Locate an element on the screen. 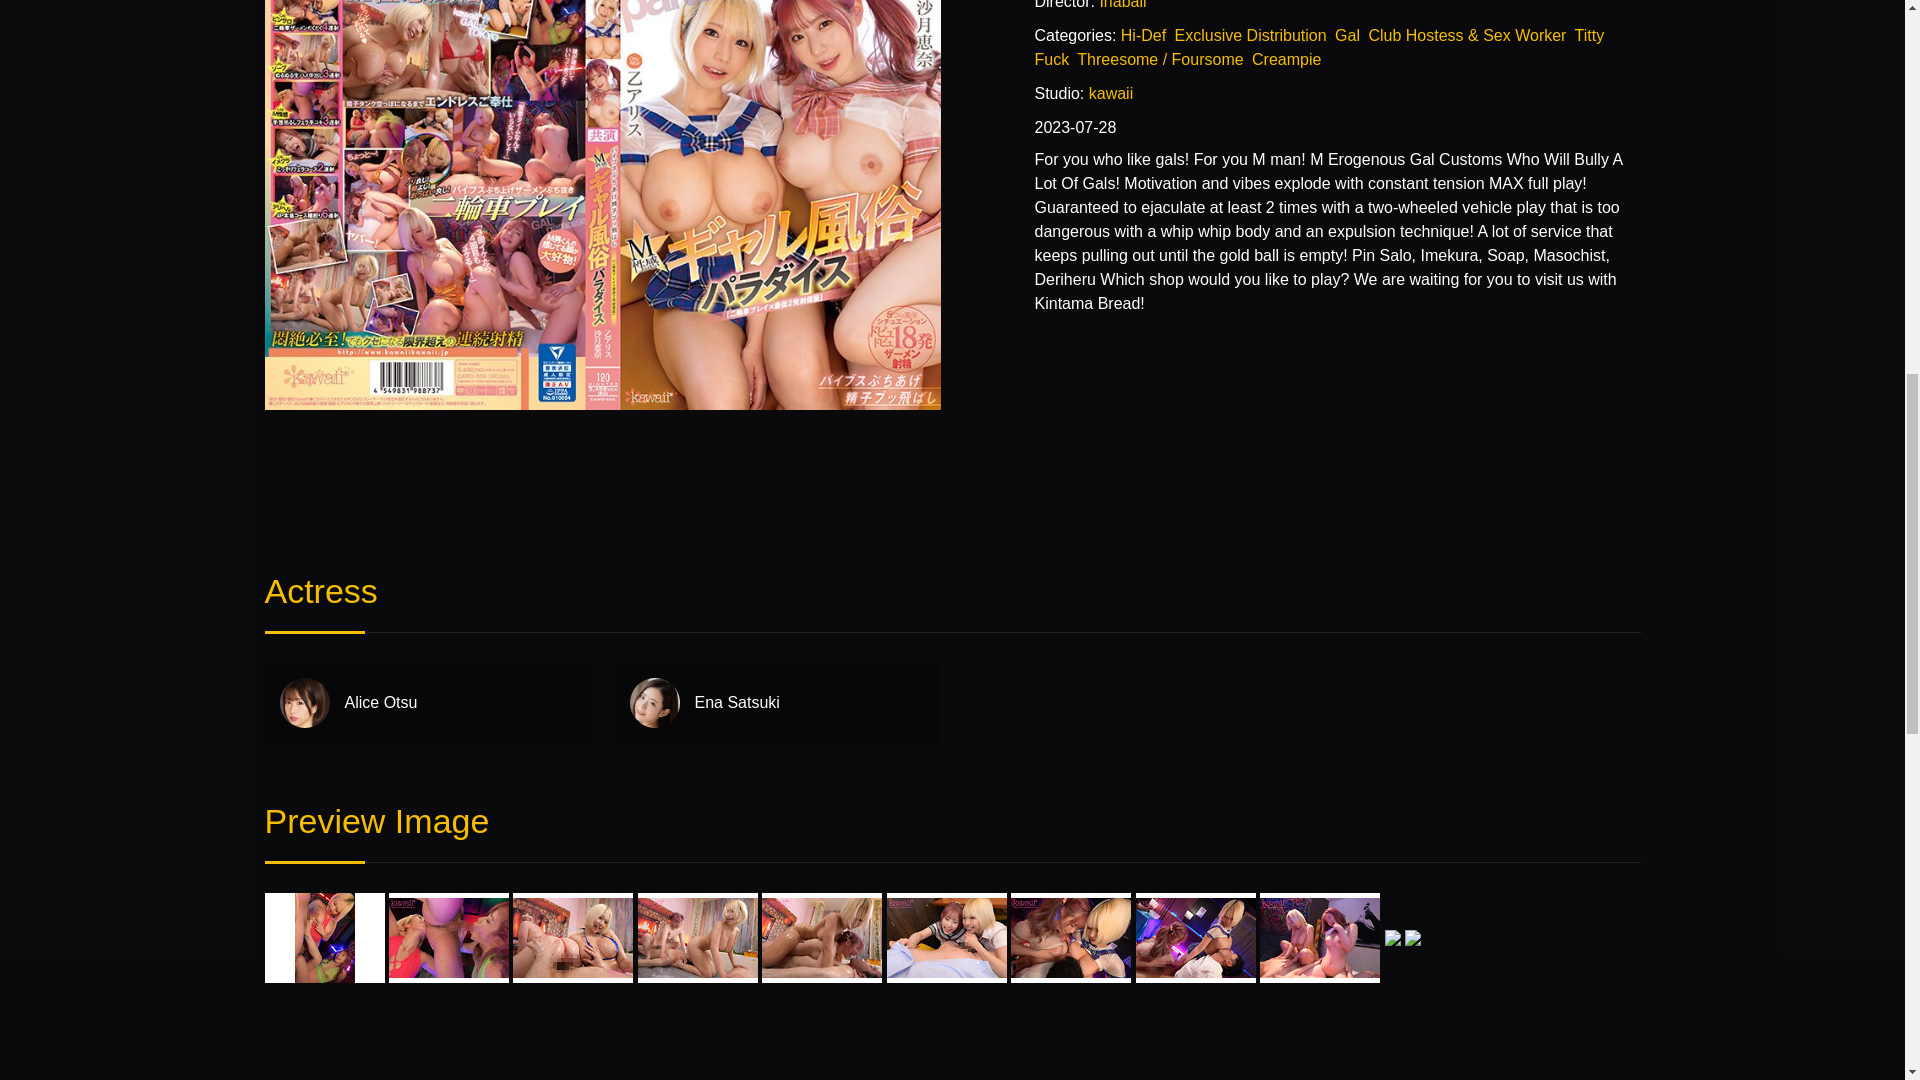 This screenshot has height=1080, width=1920. Exclusive Distribution is located at coordinates (1250, 36).